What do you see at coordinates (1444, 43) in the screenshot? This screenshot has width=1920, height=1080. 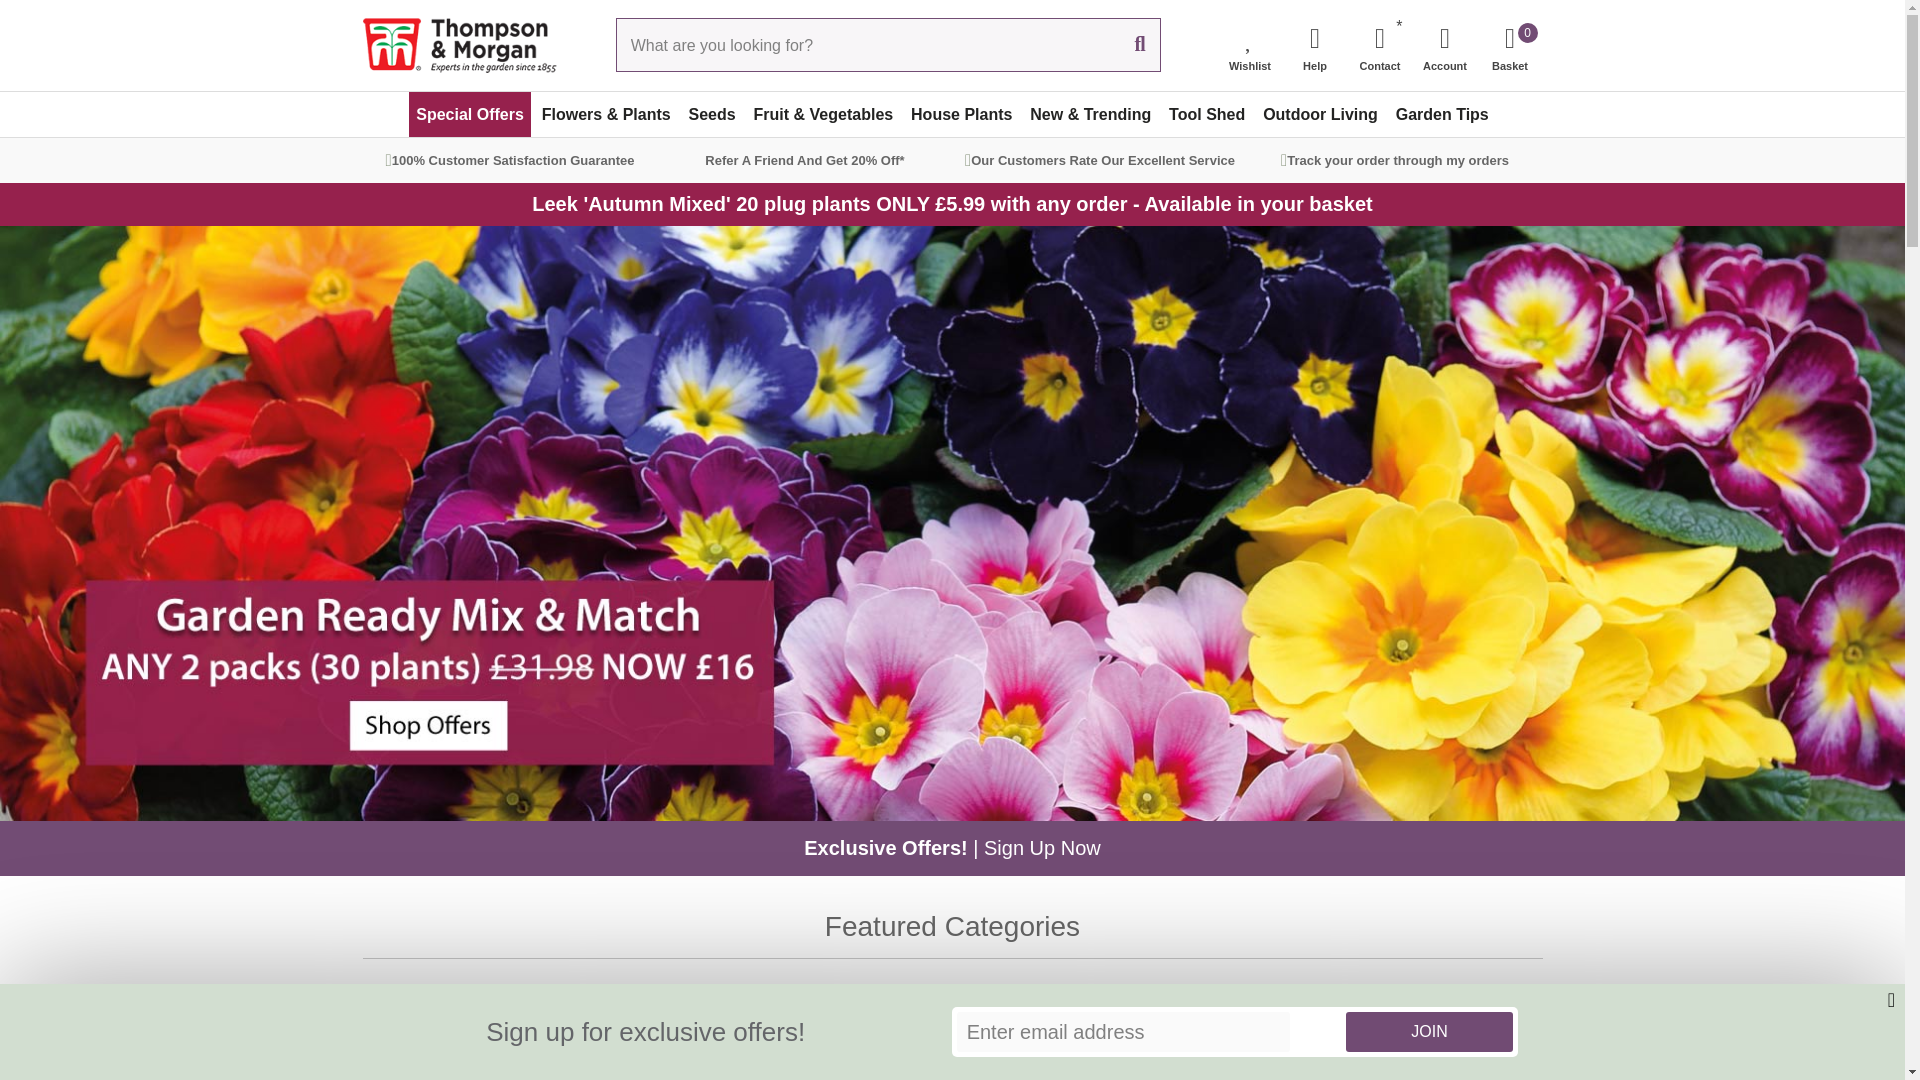 I see `Account` at bounding box center [1444, 43].